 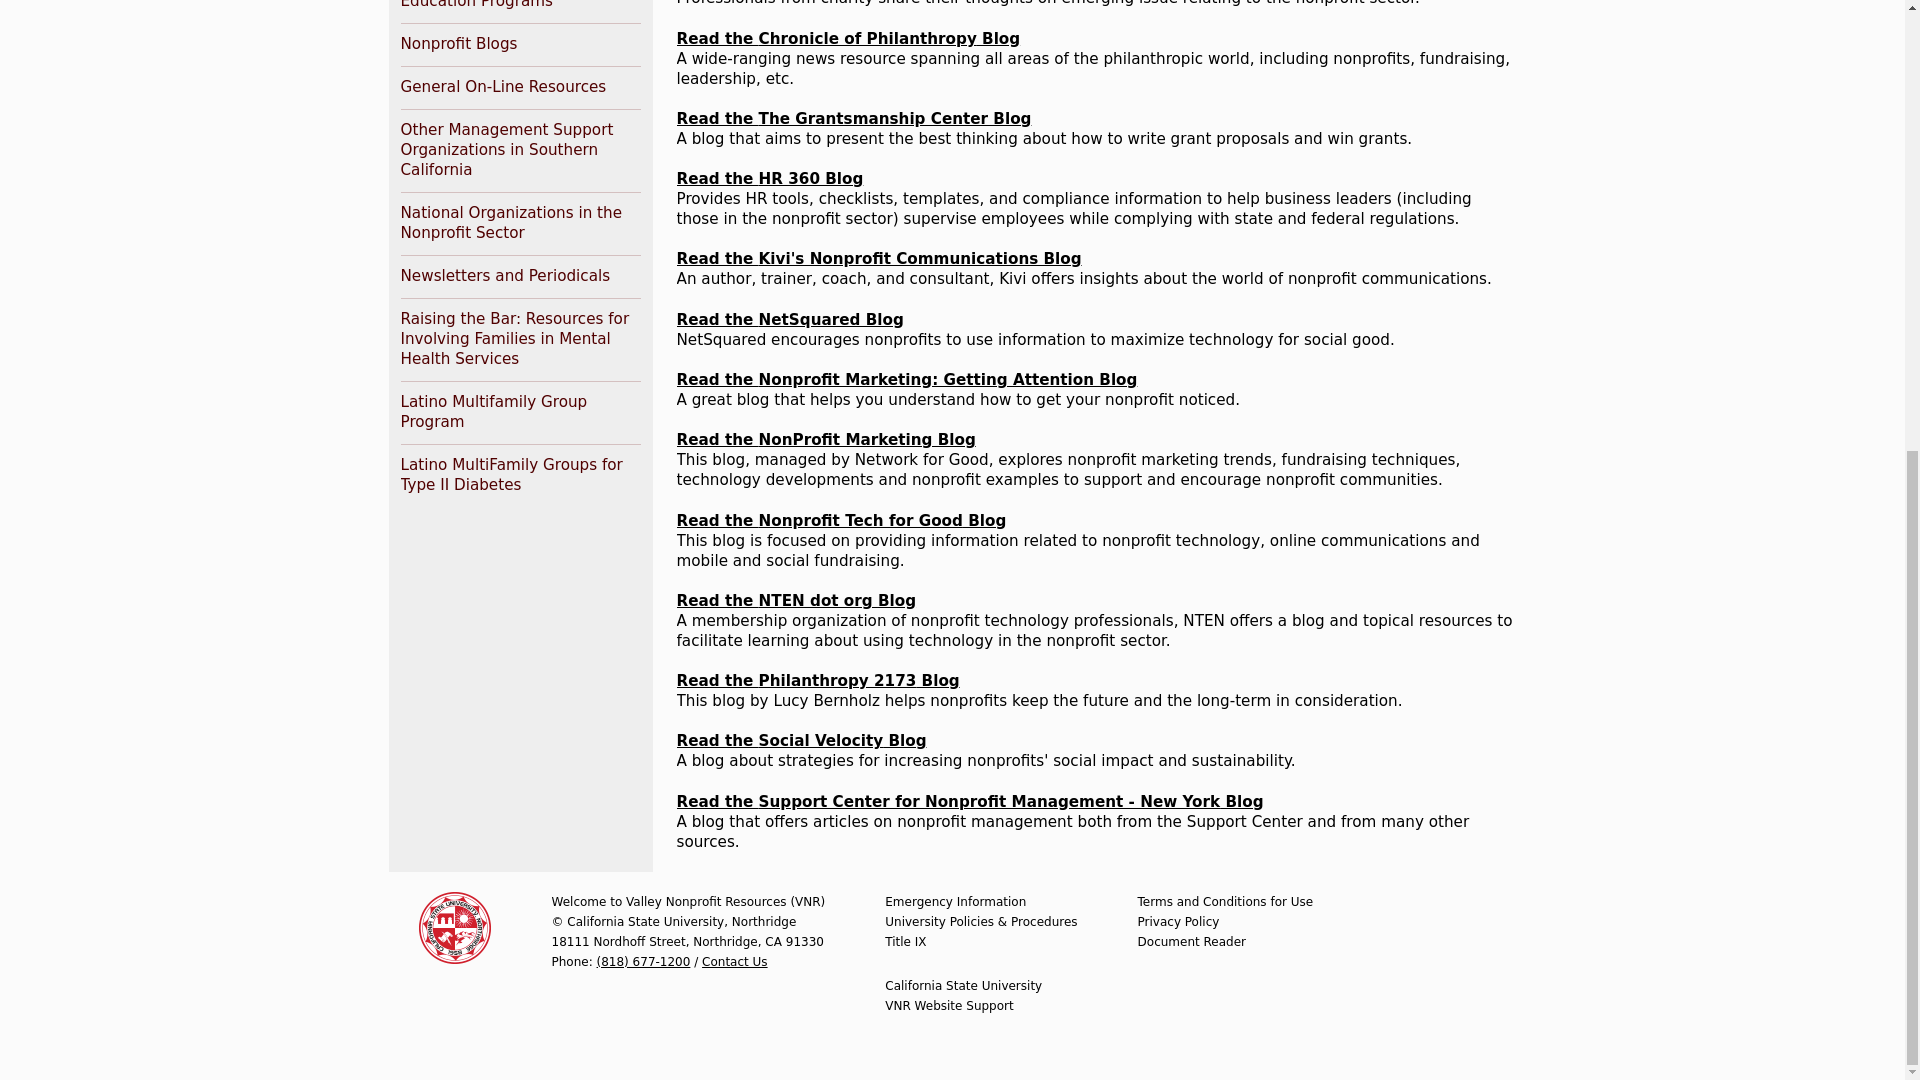 I want to click on nine, so click(x=921, y=942).